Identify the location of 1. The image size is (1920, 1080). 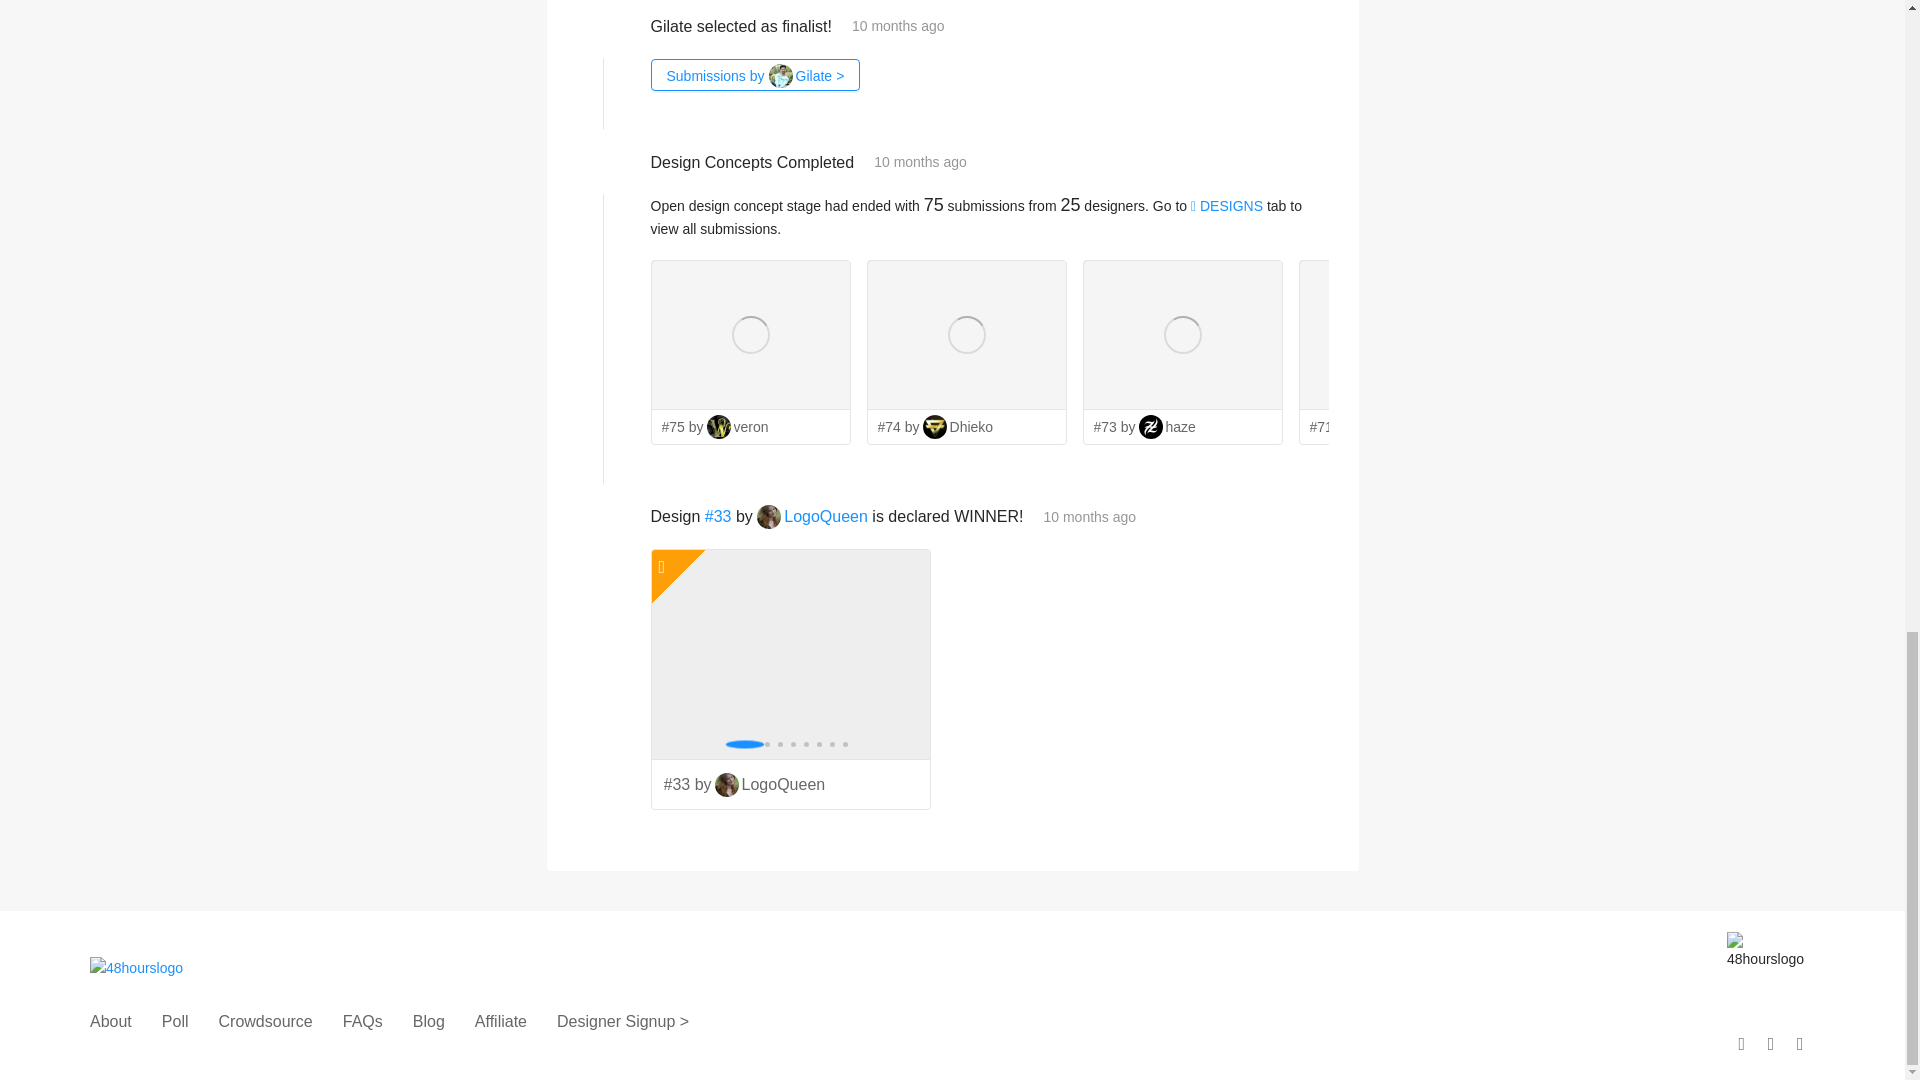
(1600, 393).